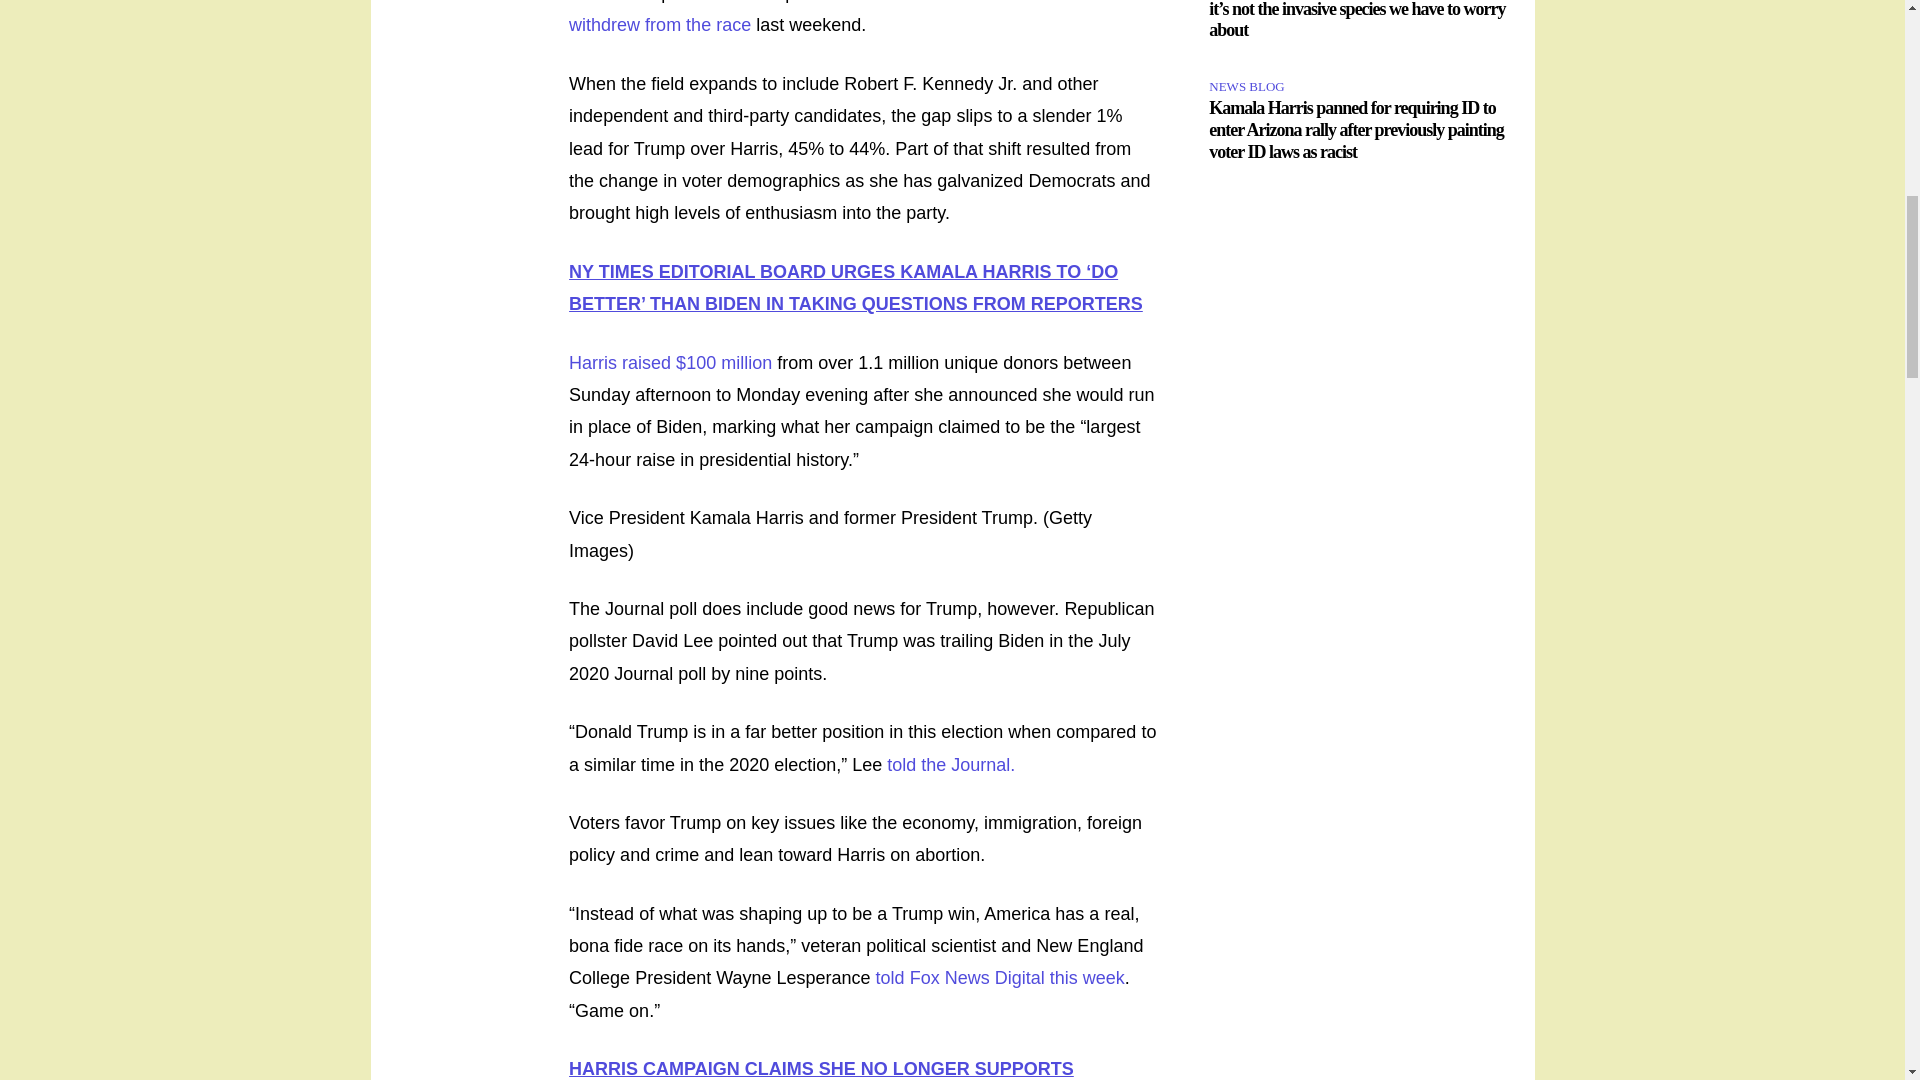  I want to click on told Fox News Digital this week, so click(1000, 978).